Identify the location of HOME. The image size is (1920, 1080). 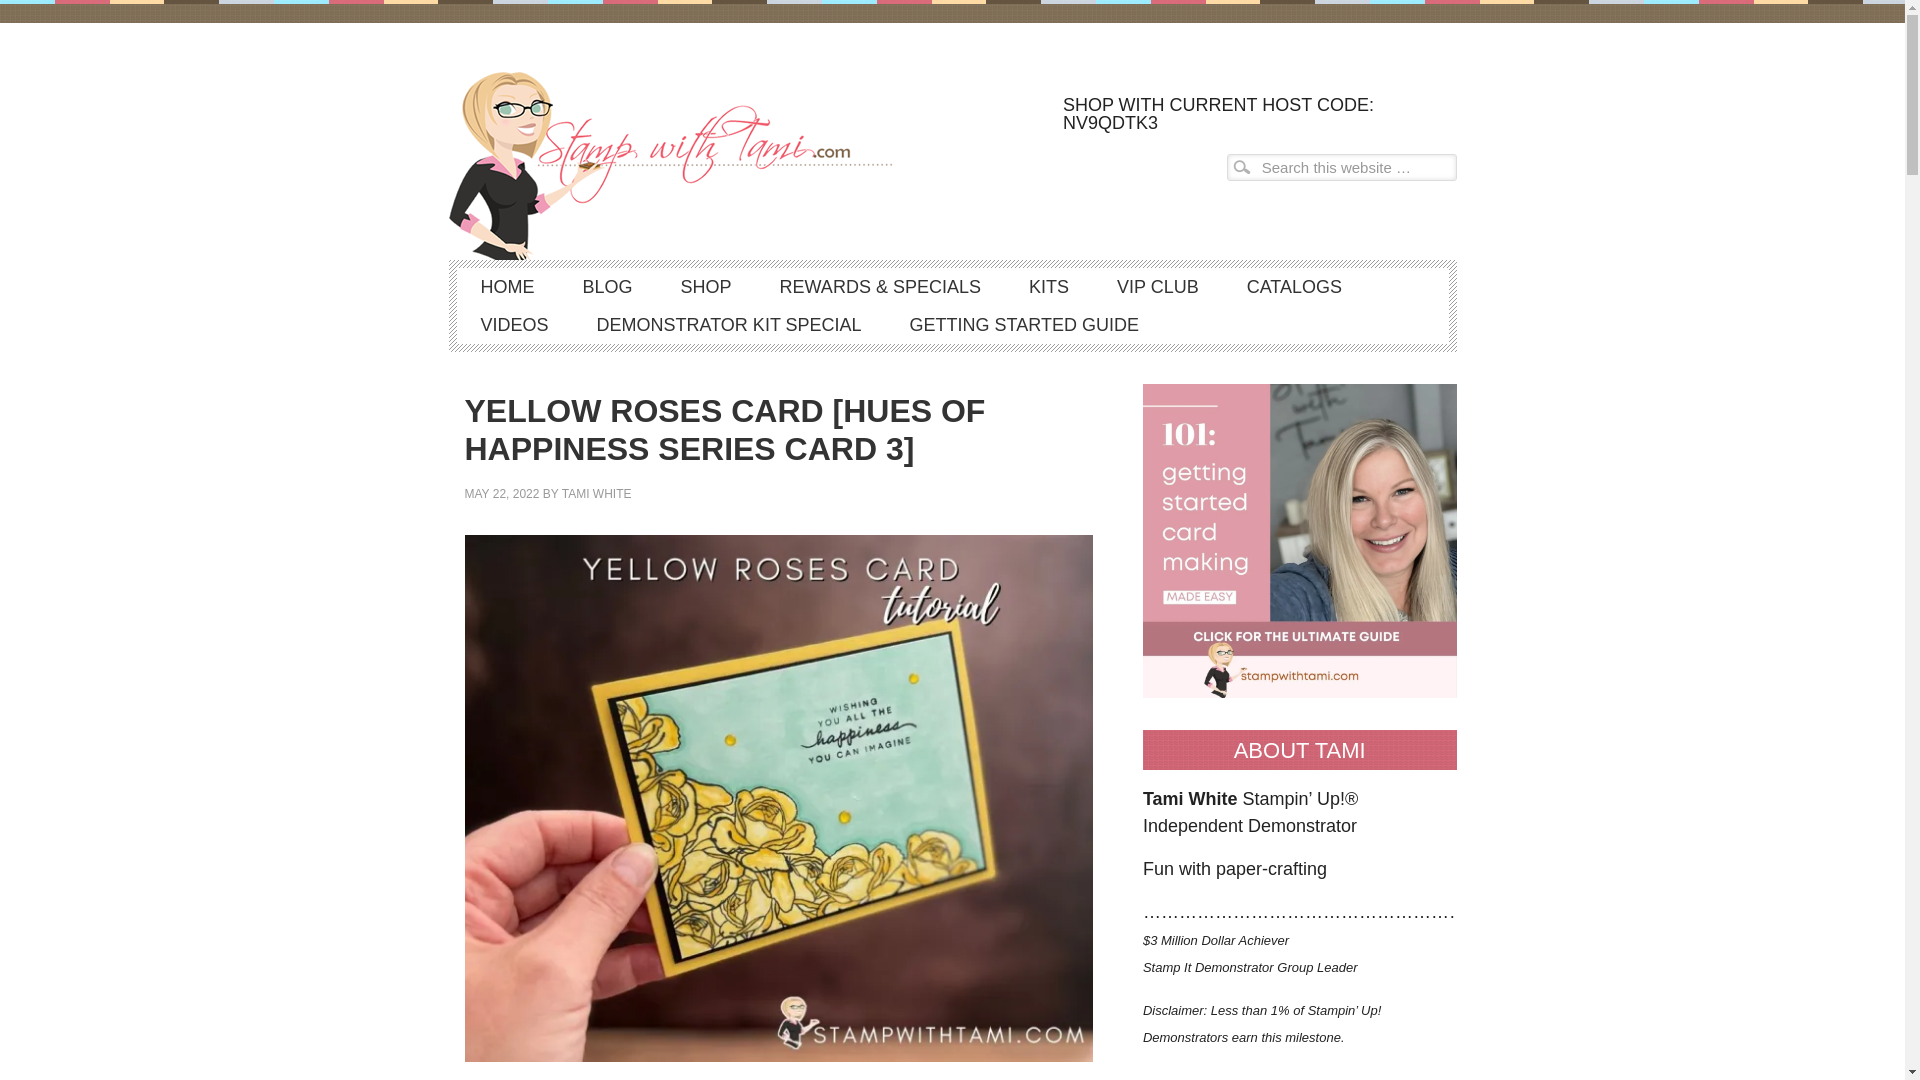
(507, 286).